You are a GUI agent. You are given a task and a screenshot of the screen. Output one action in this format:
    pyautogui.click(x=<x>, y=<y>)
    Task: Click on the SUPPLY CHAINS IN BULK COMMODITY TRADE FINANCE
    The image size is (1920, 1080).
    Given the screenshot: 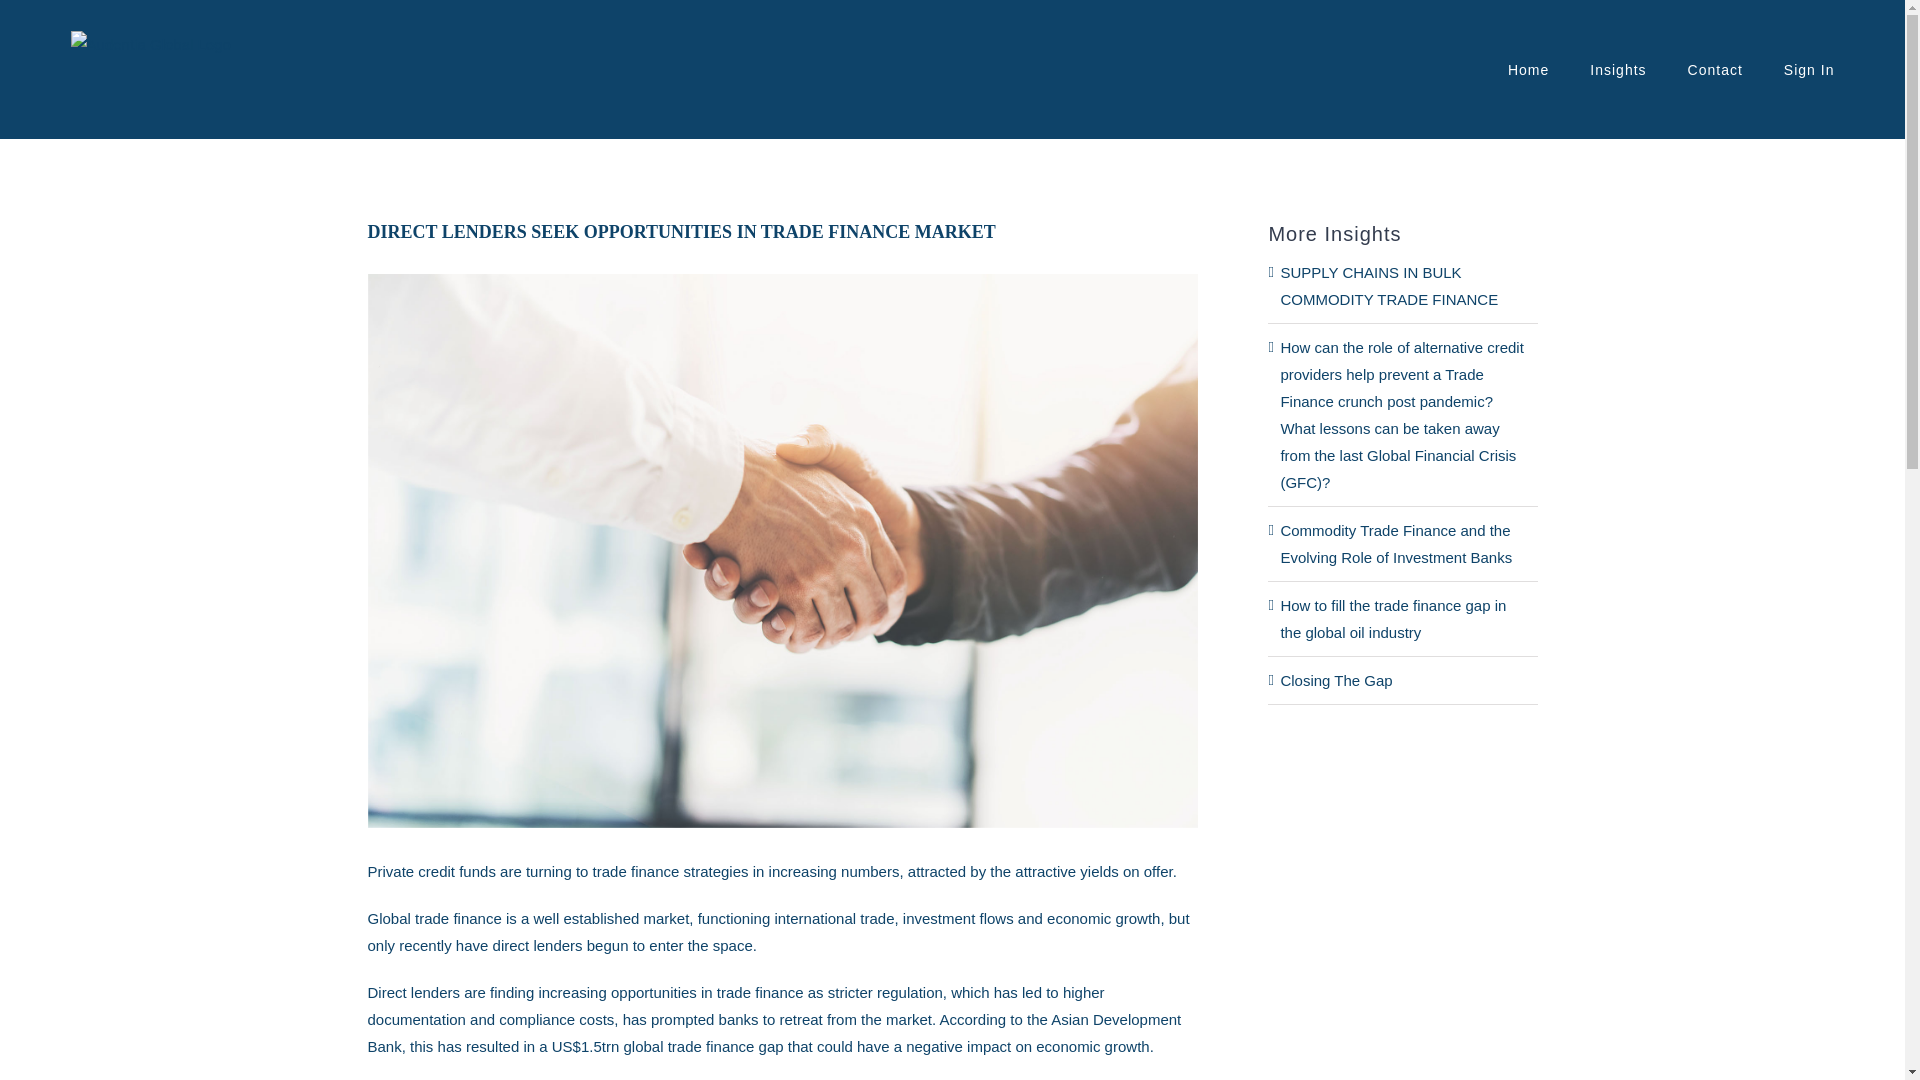 What is the action you would take?
    pyautogui.click(x=1388, y=285)
    